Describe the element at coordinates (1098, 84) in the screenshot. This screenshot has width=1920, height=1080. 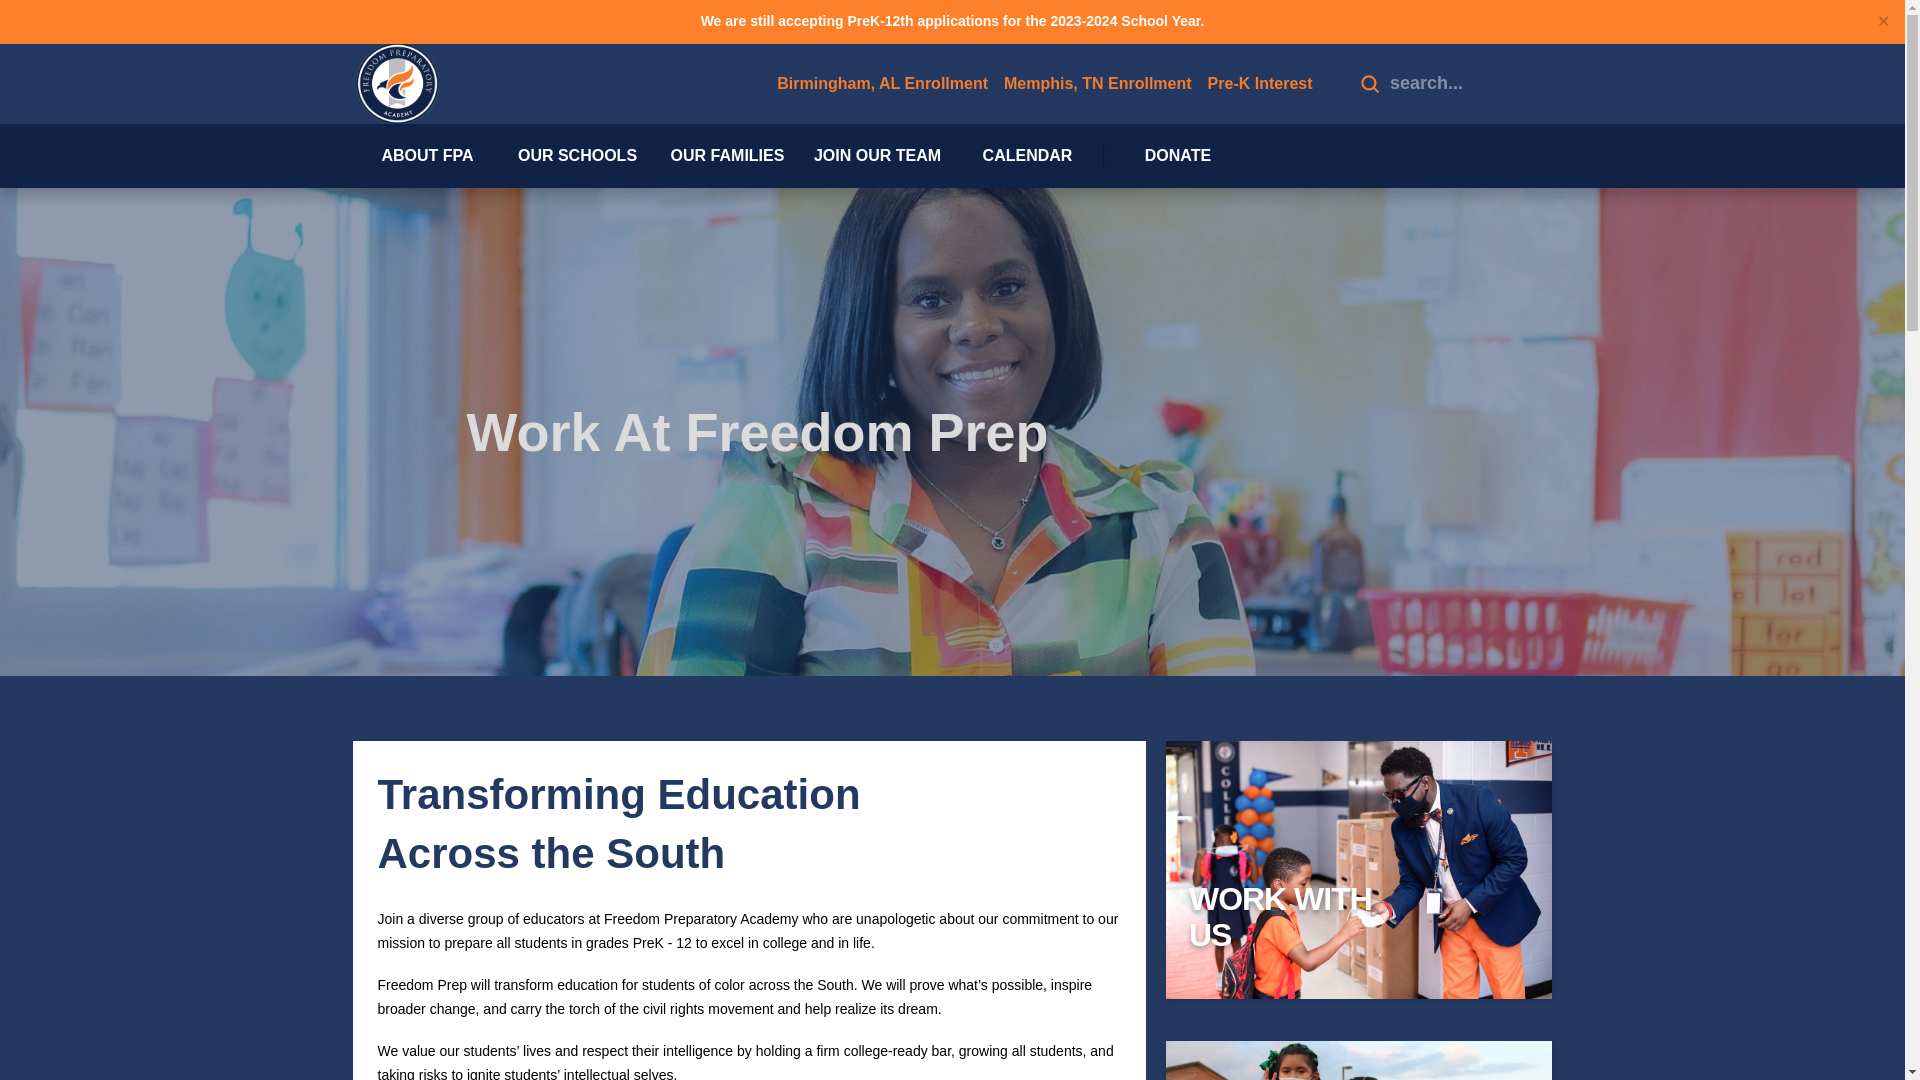
I see `Memphis, TN Enrollment` at that location.